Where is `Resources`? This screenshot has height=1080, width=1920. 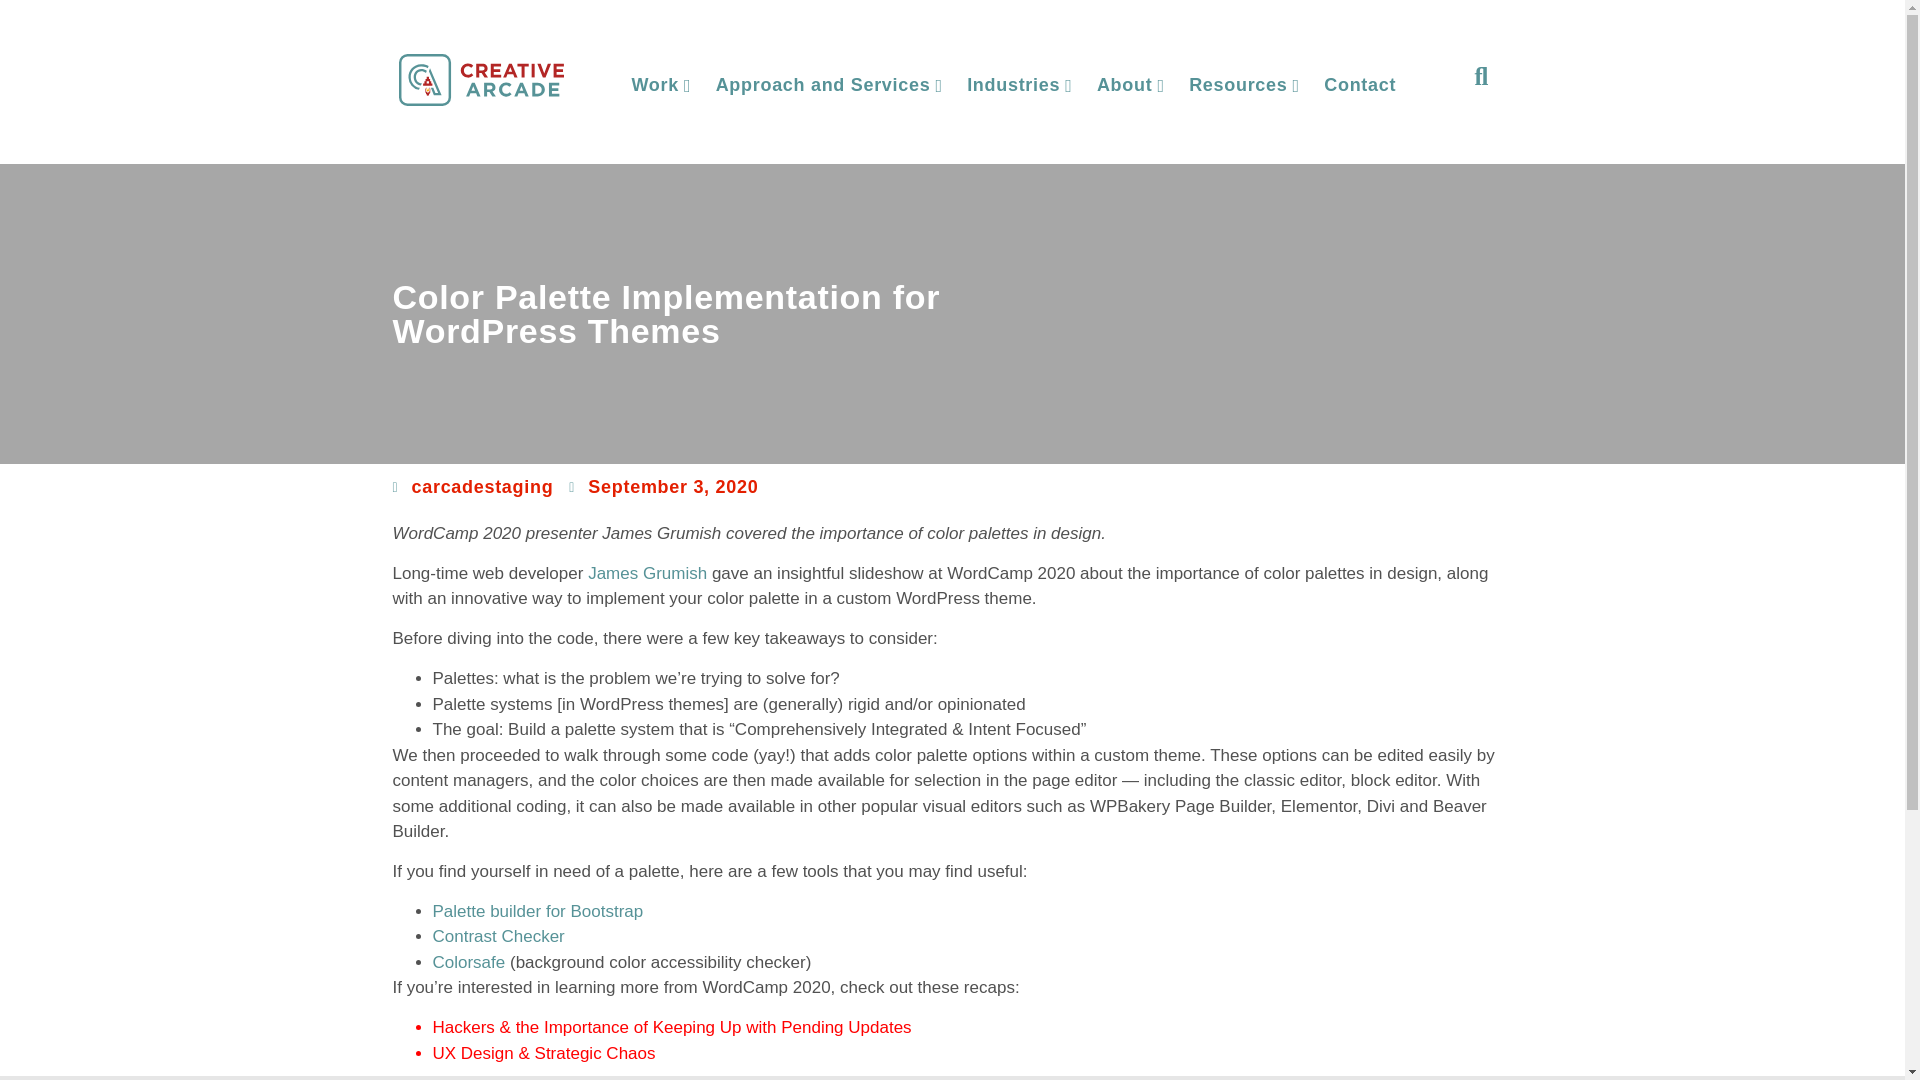
Resources is located at coordinates (1244, 84).